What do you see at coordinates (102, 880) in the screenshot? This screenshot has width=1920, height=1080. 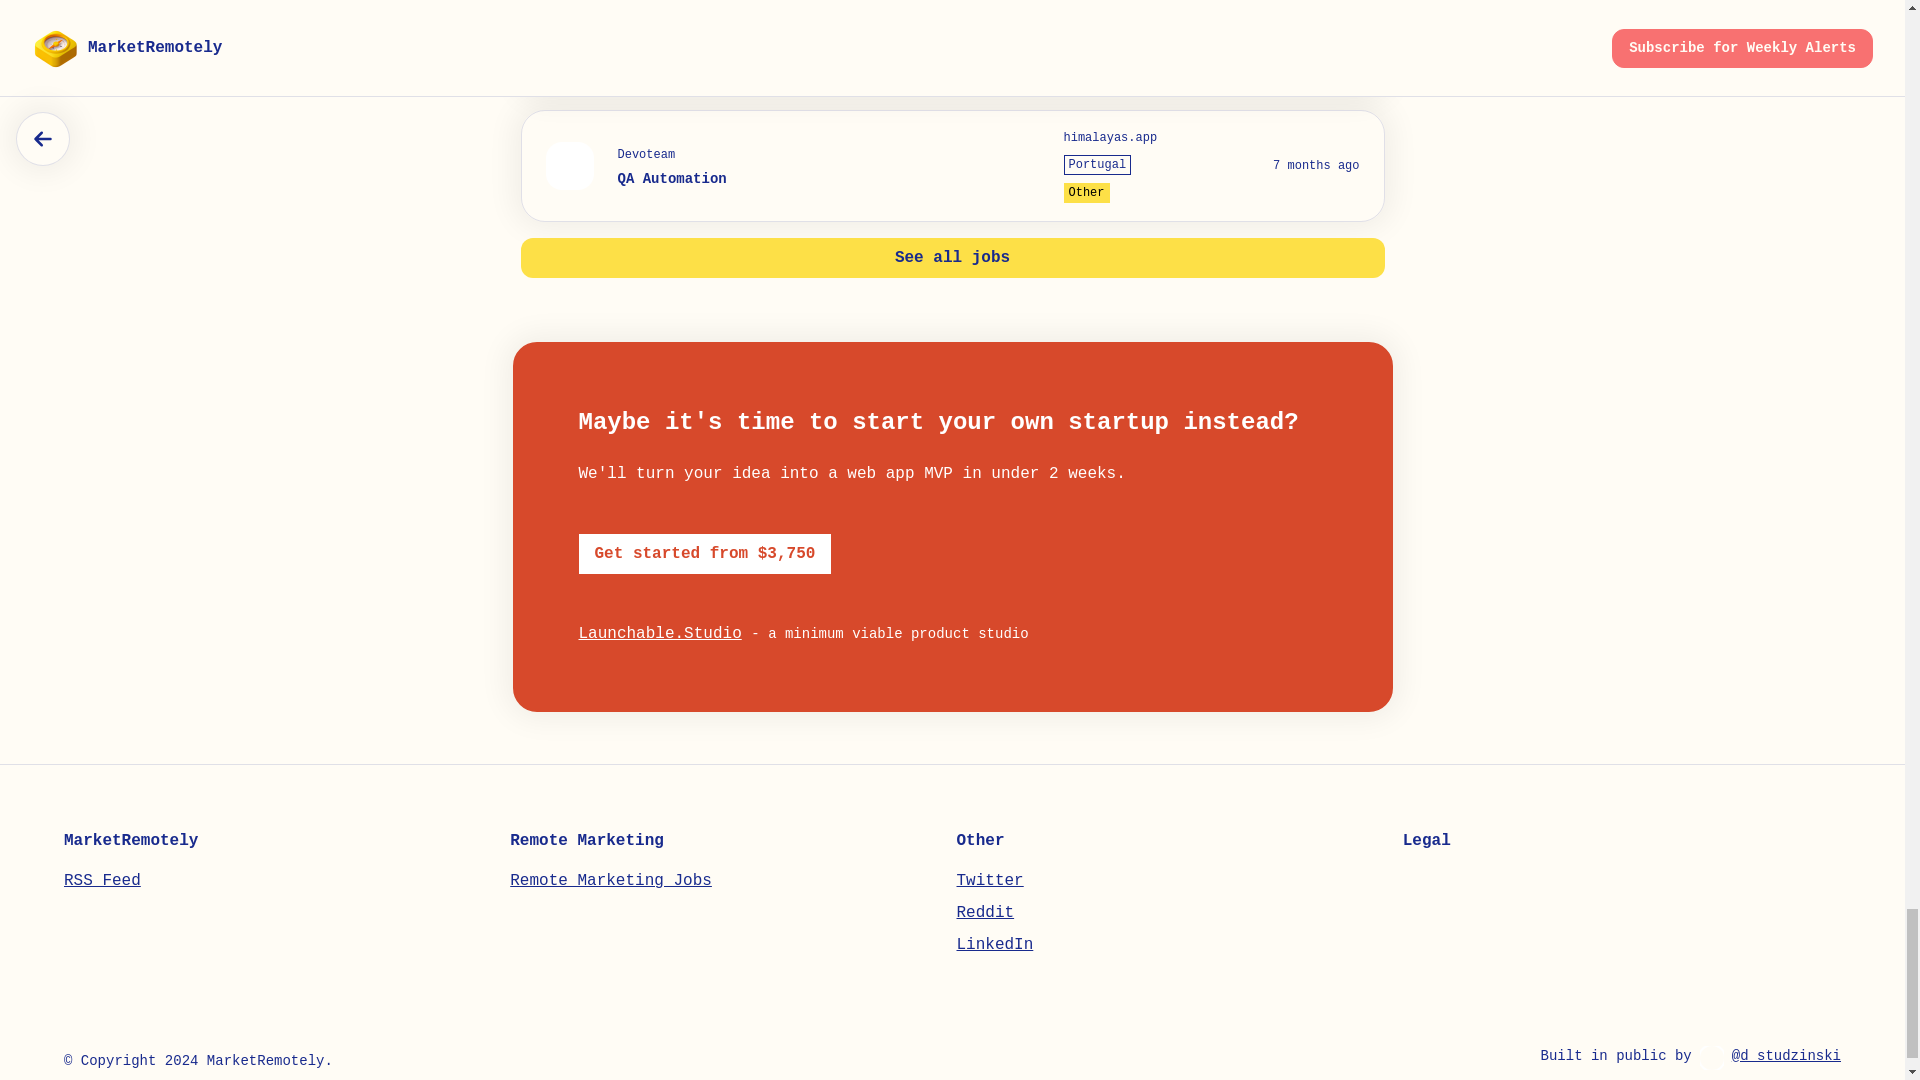 I see `RSS Feed` at bounding box center [102, 880].